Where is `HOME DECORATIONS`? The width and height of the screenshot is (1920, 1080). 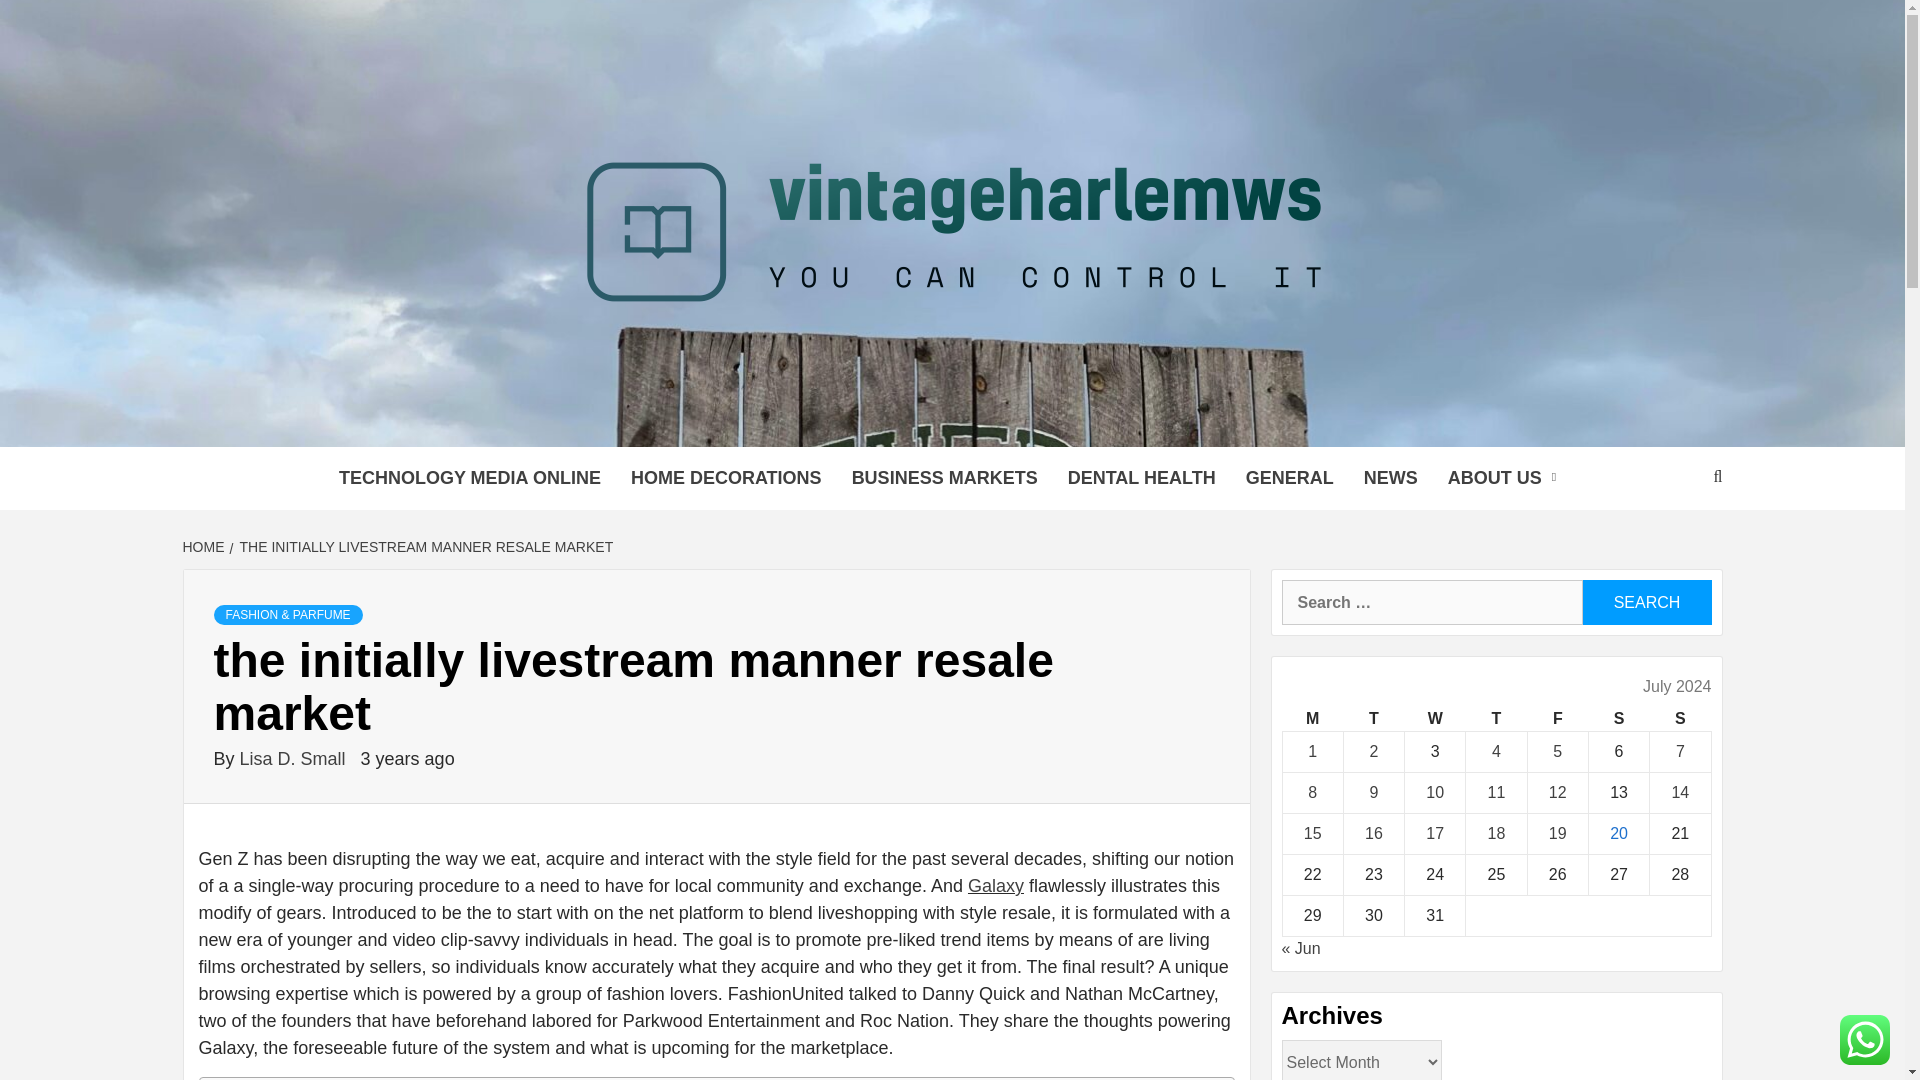 HOME DECORATIONS is located at coordinates (726, 478).